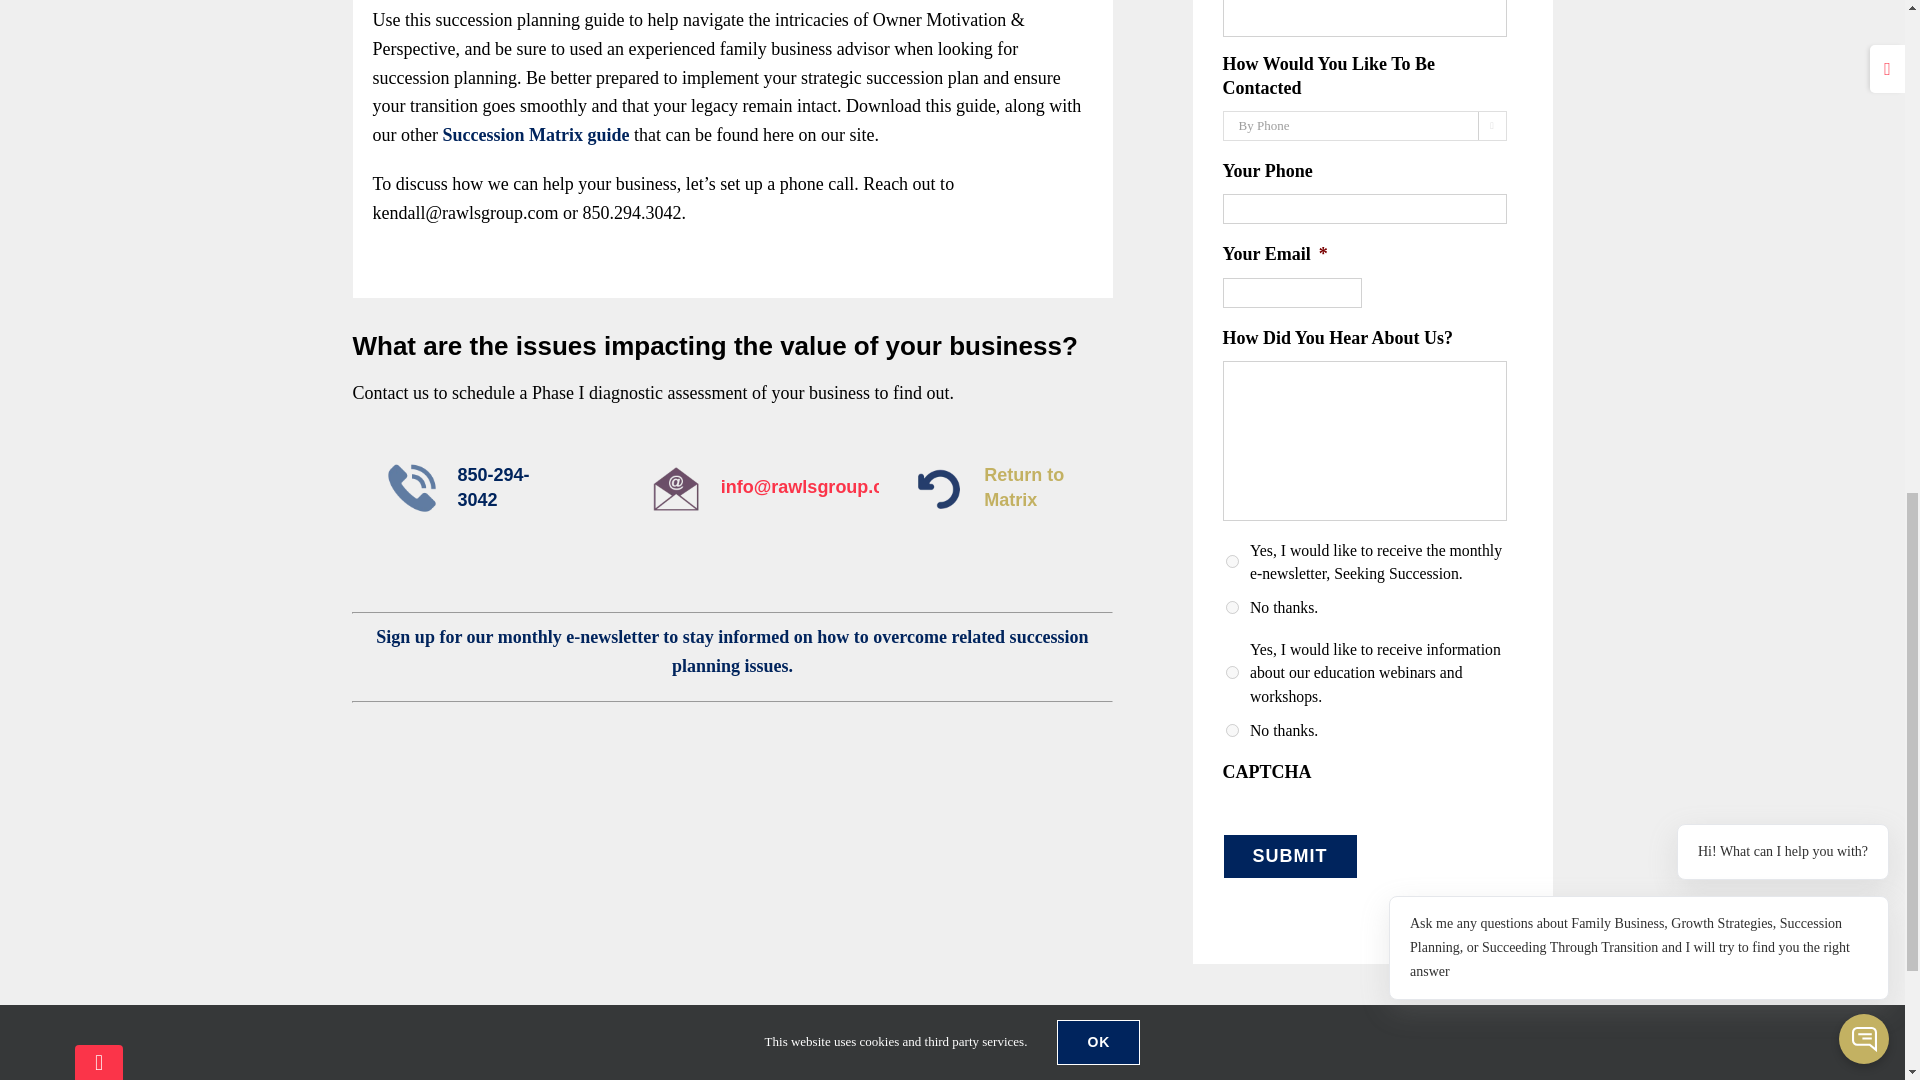  What do you see at coordinates (1232, 607) in the screenshot?
I see `No thanks.` at bounding box center [1232, 607].